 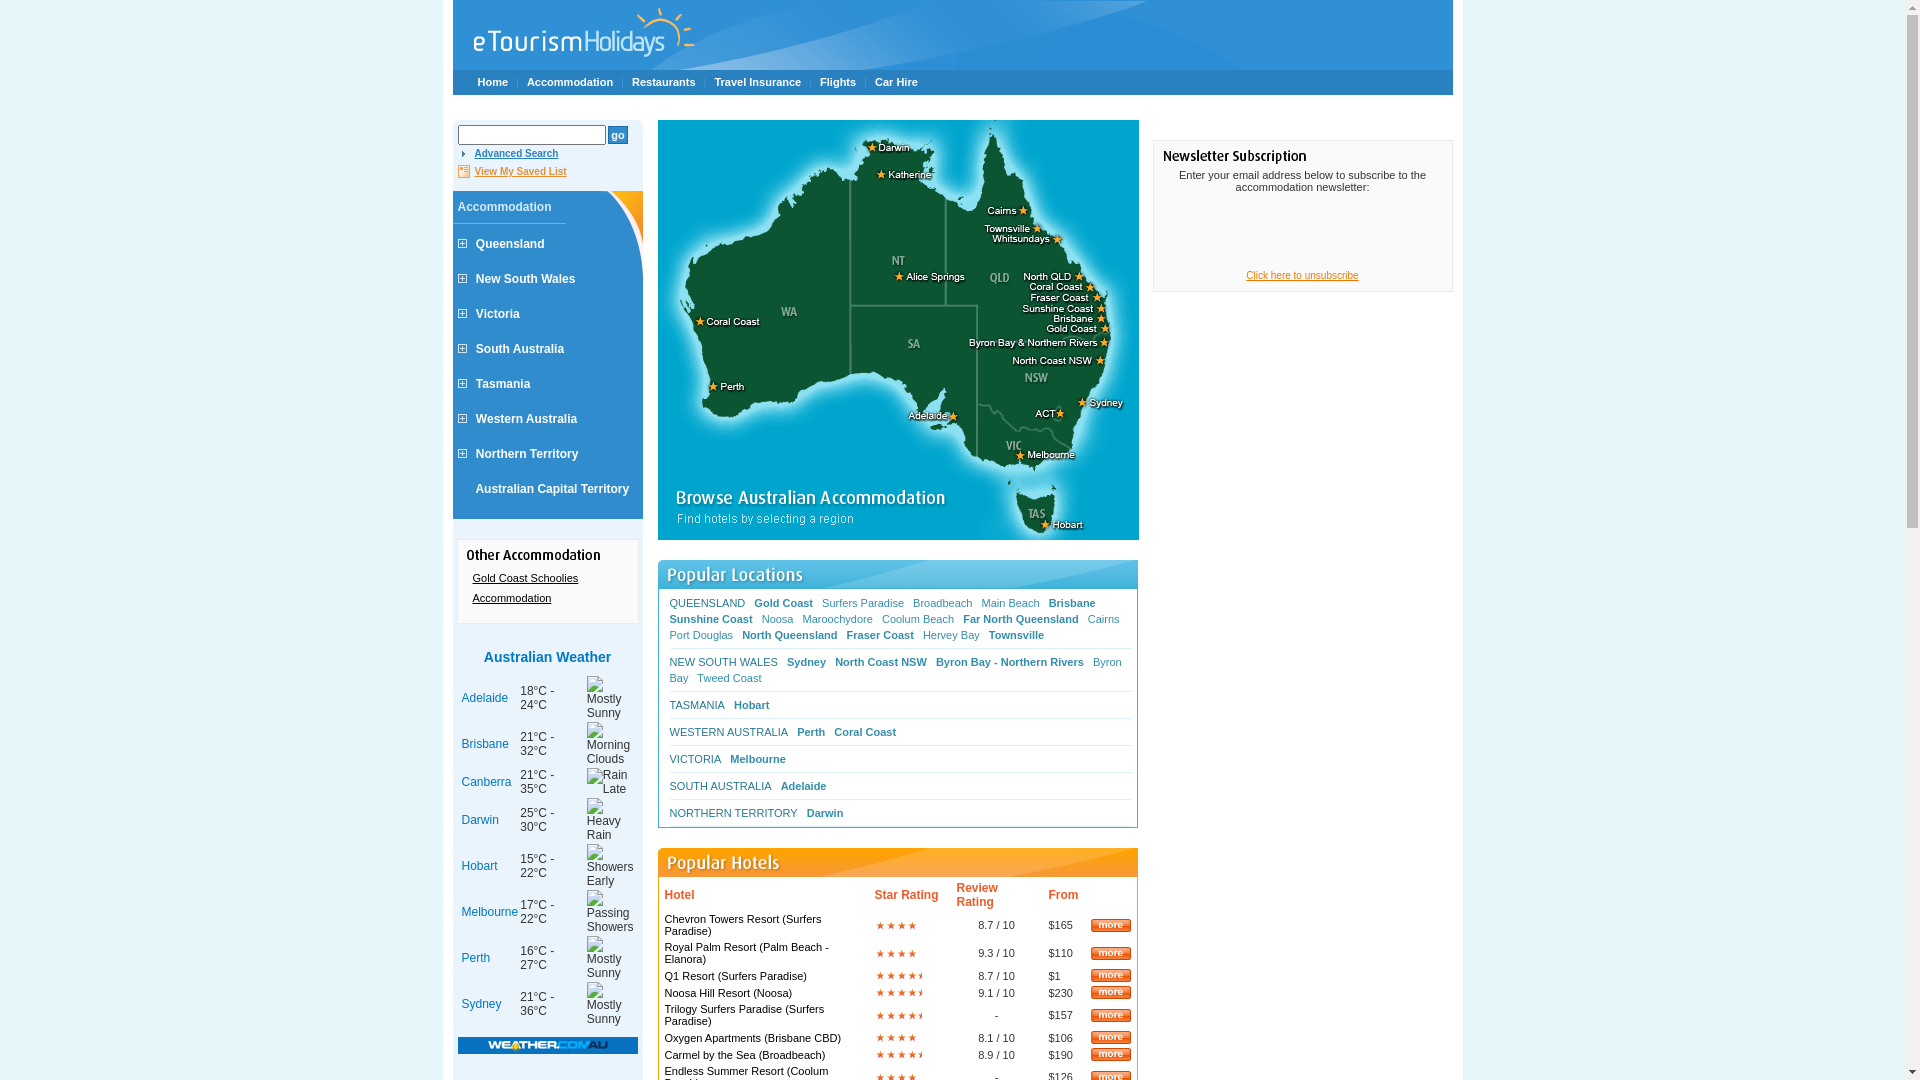 I want to click on Australian Capital Territory, so click(x=552, y=489).